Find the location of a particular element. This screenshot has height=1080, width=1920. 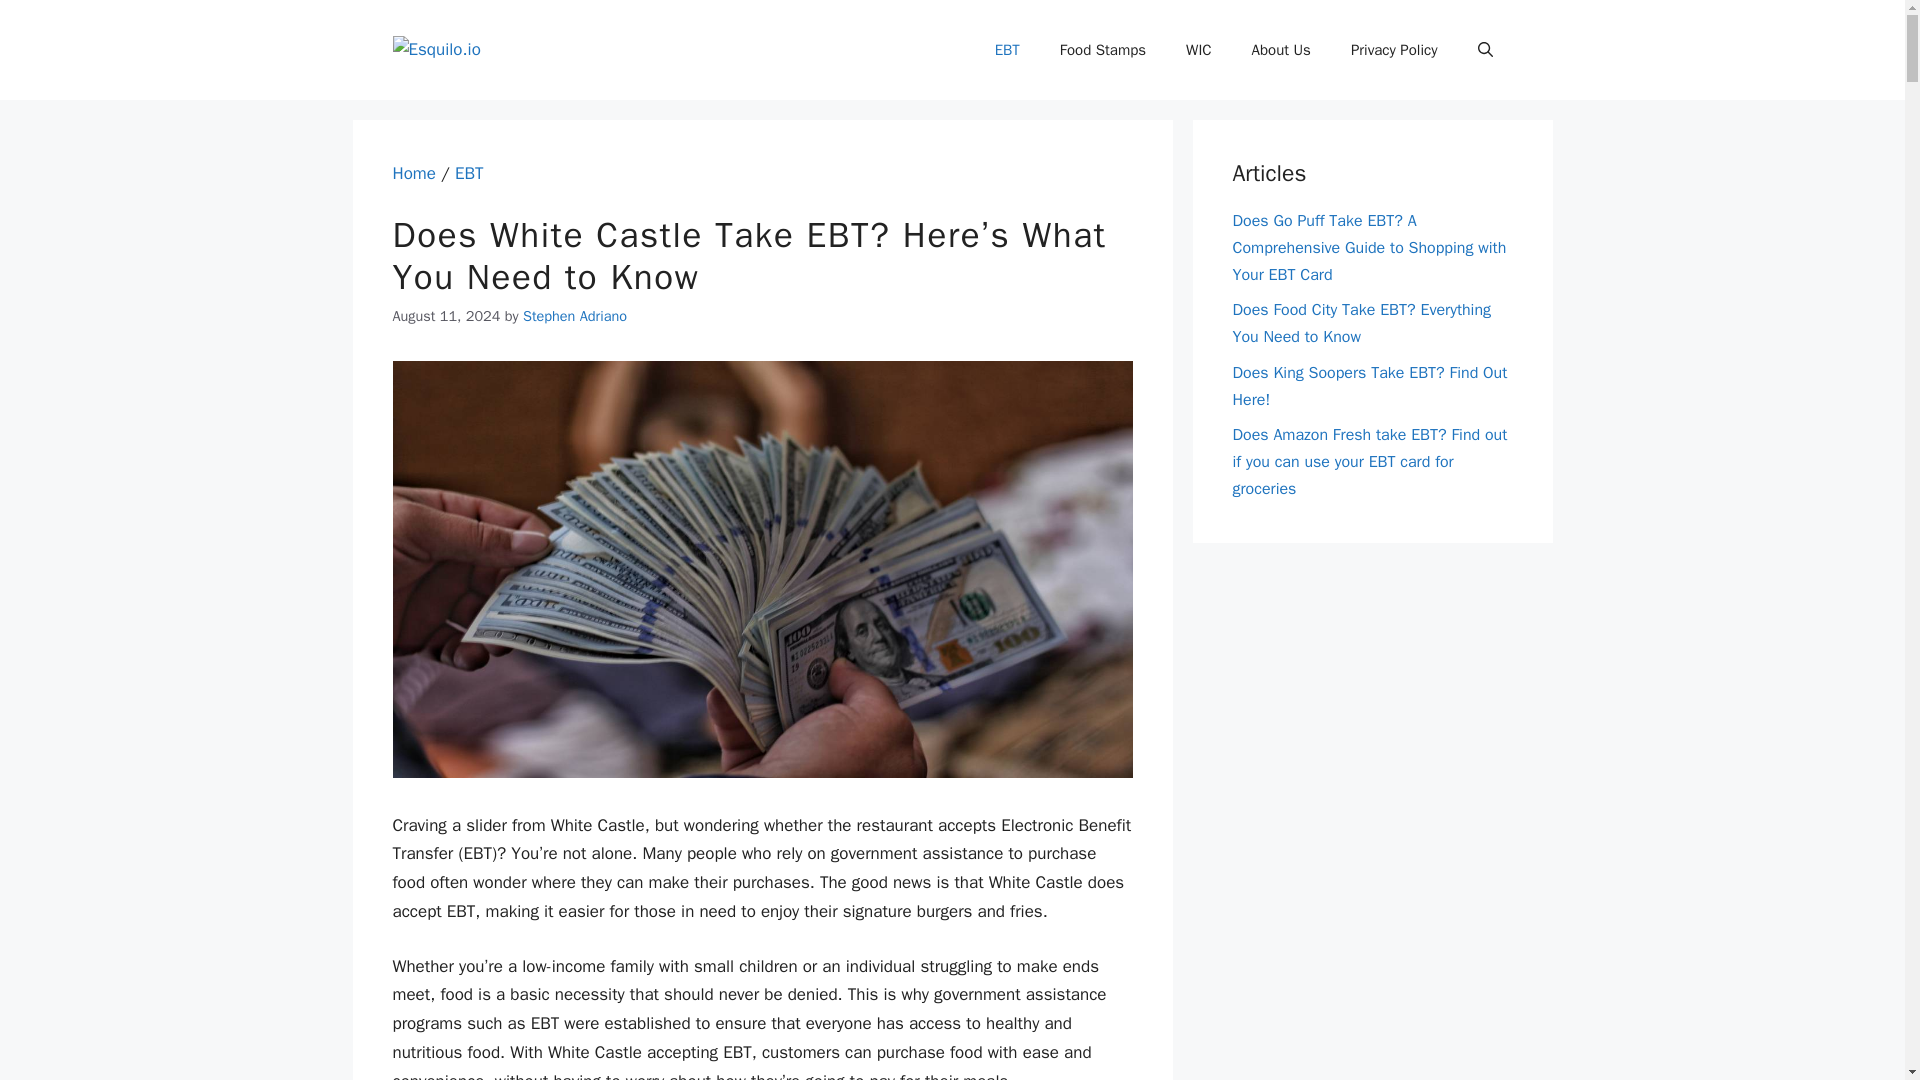

Does Food City Take EBT? Everything You Need to Know is located at coordinates (1362, 323).